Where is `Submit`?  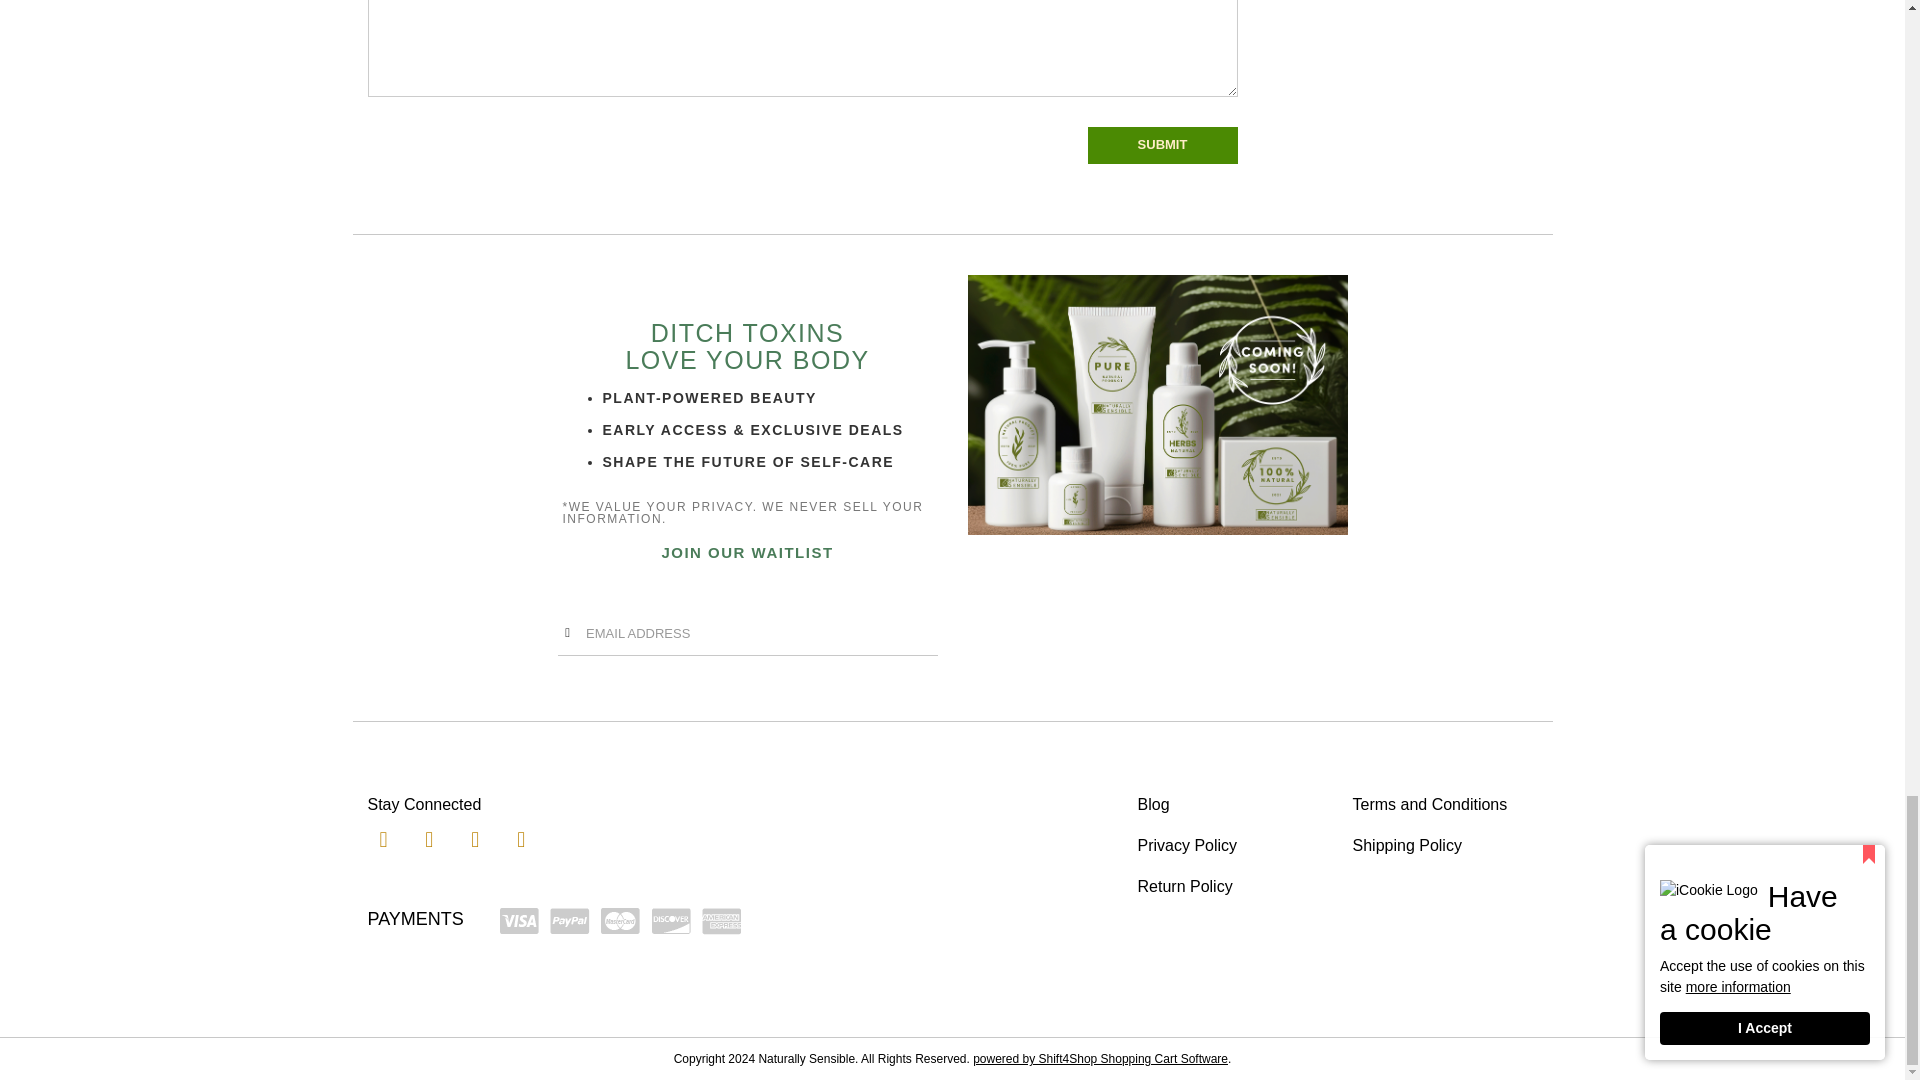
Submit is located at coordinates (1163, 146).